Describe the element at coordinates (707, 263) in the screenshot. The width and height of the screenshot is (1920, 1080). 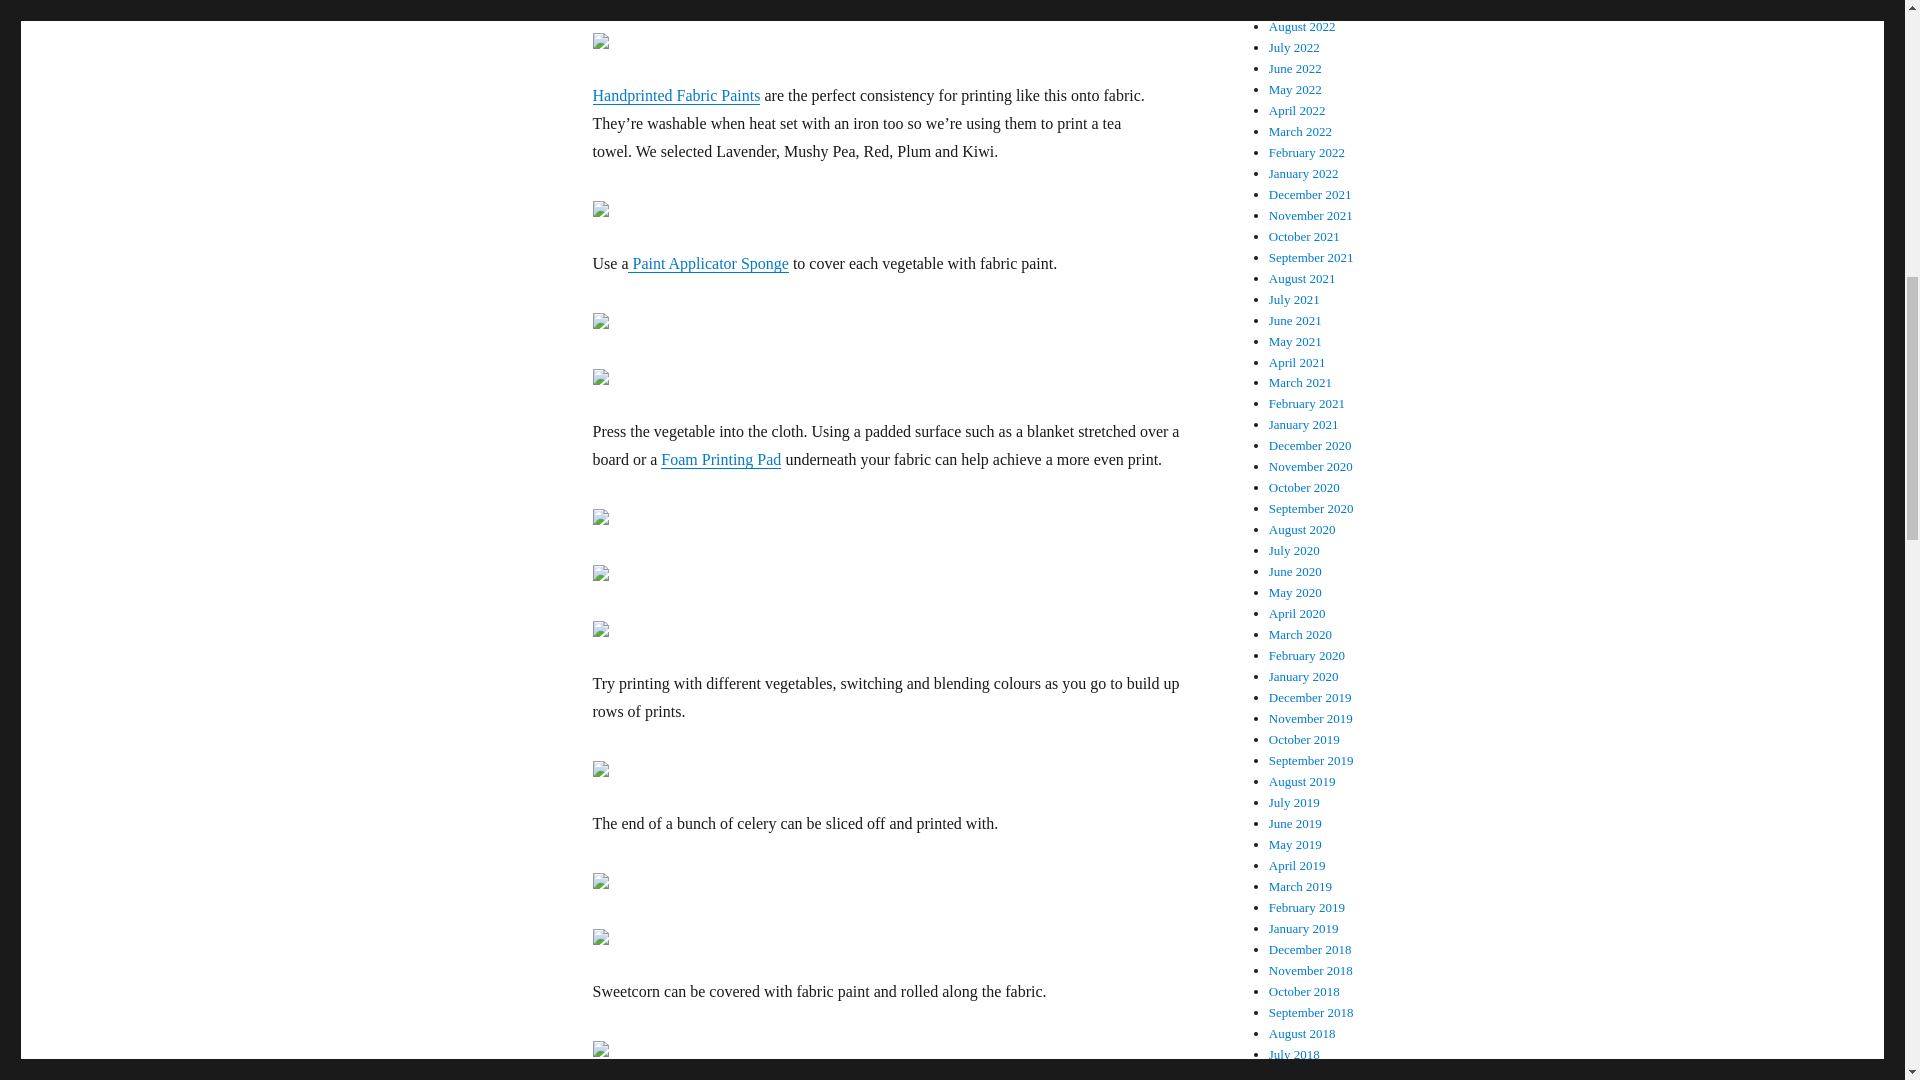
I see `Paint Applicator Sponge` at that location.